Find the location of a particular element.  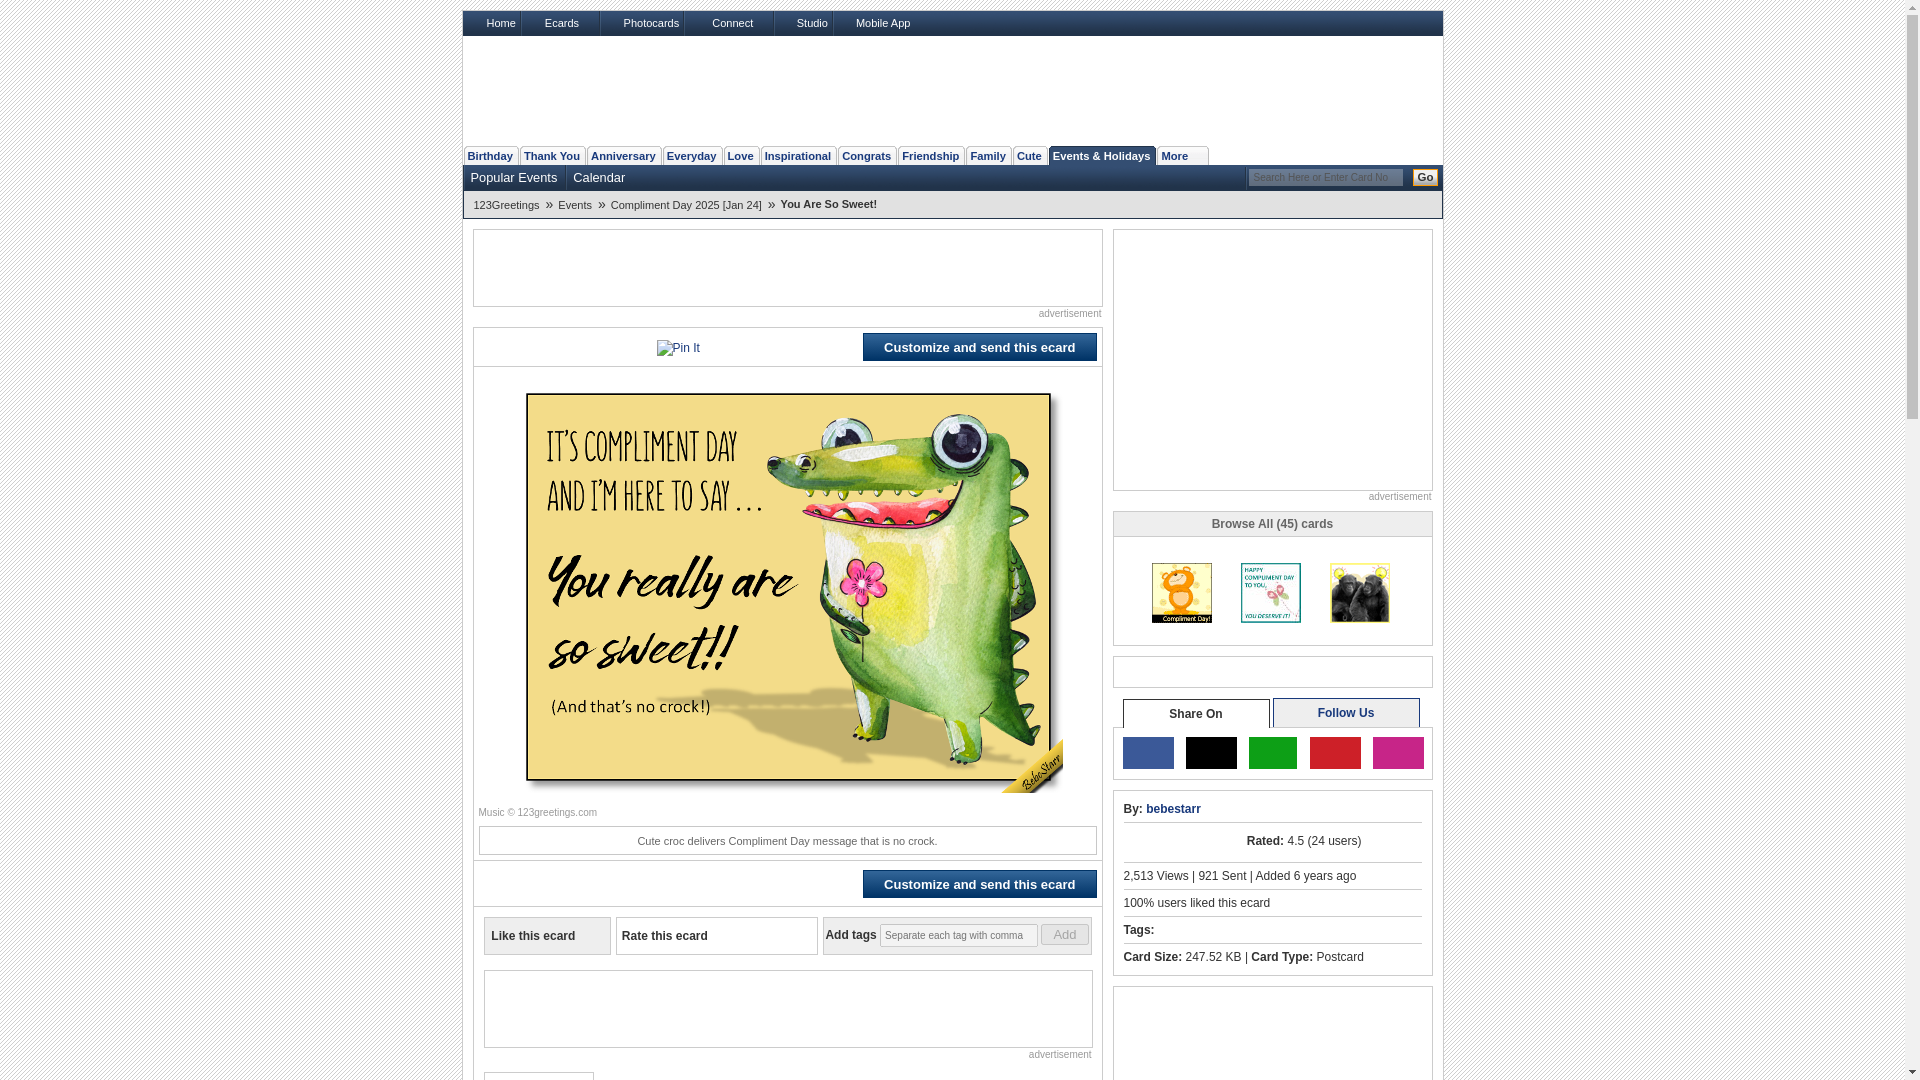

123Greetings.com, Free Greetings for the Planet is located at coordinates (587, 91).